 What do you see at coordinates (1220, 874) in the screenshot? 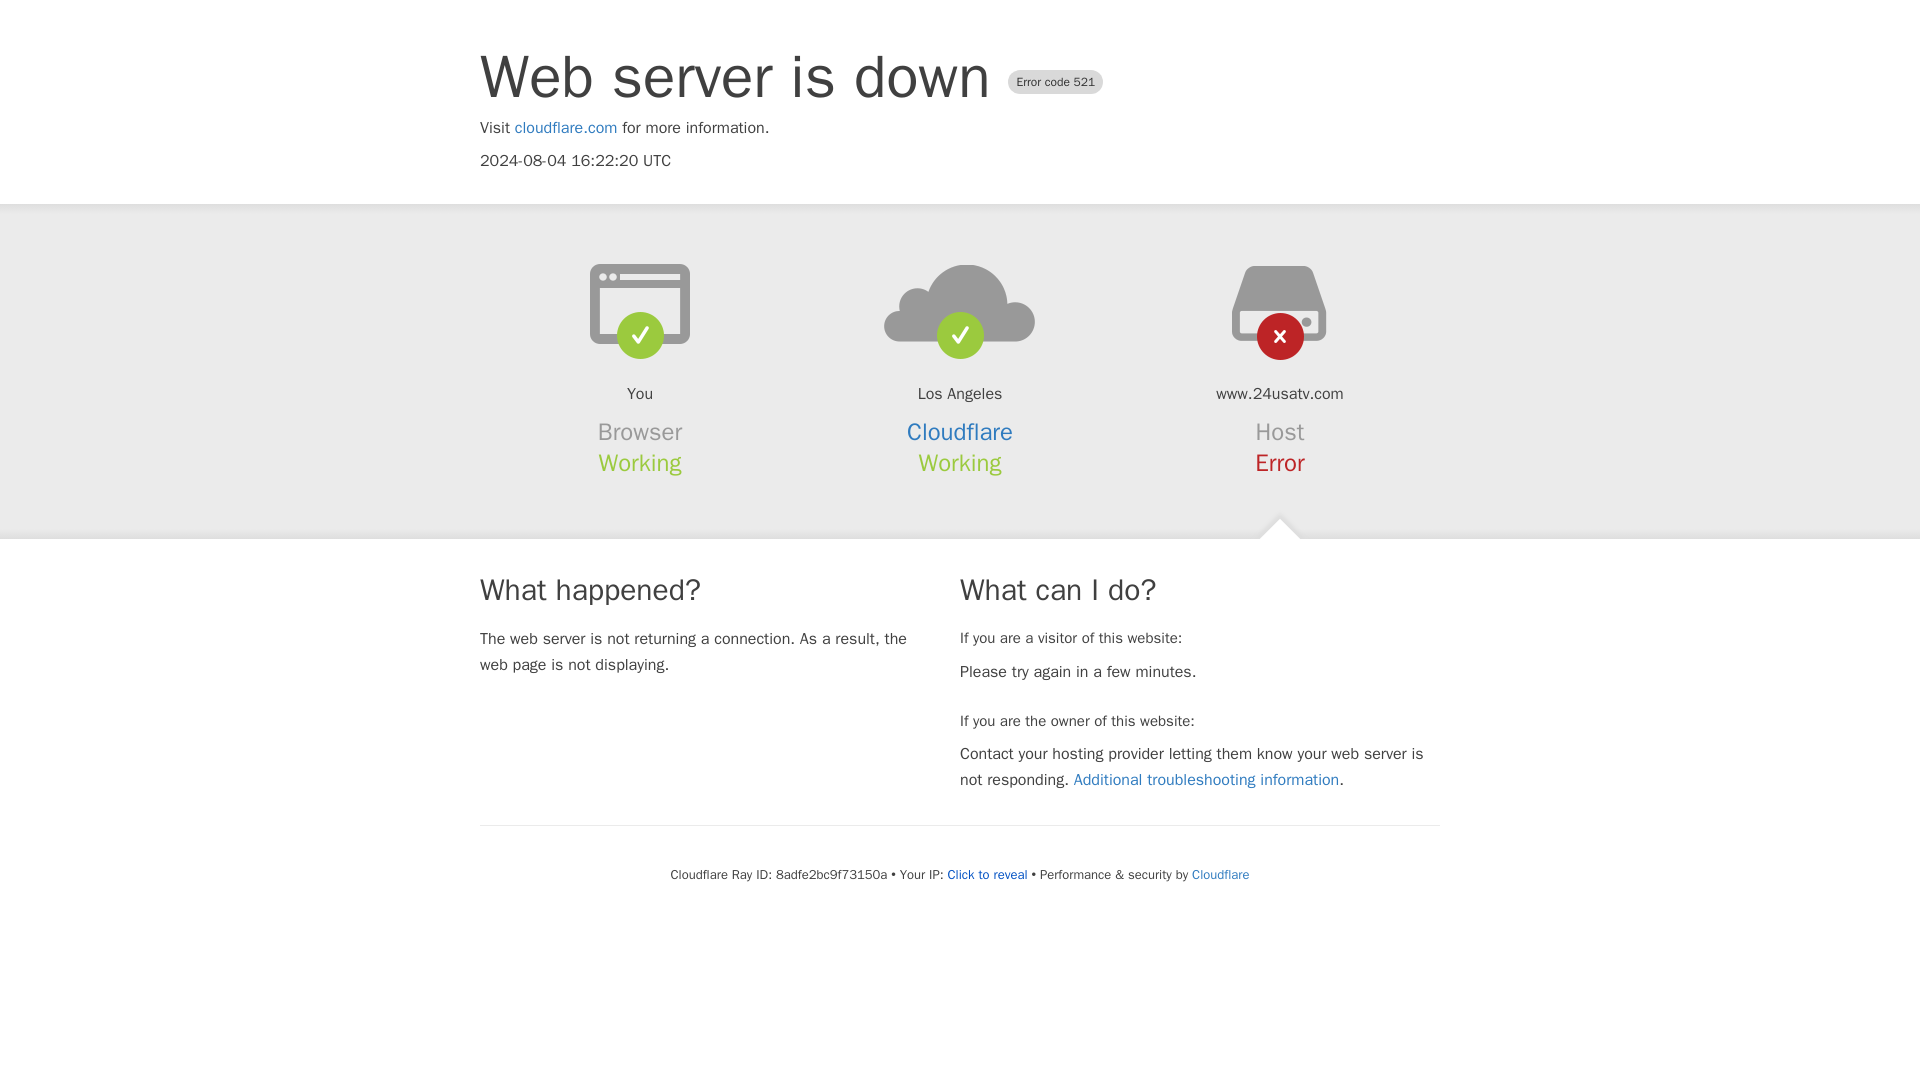
I see `Cloudflare` at bounding box center [1220, 874].